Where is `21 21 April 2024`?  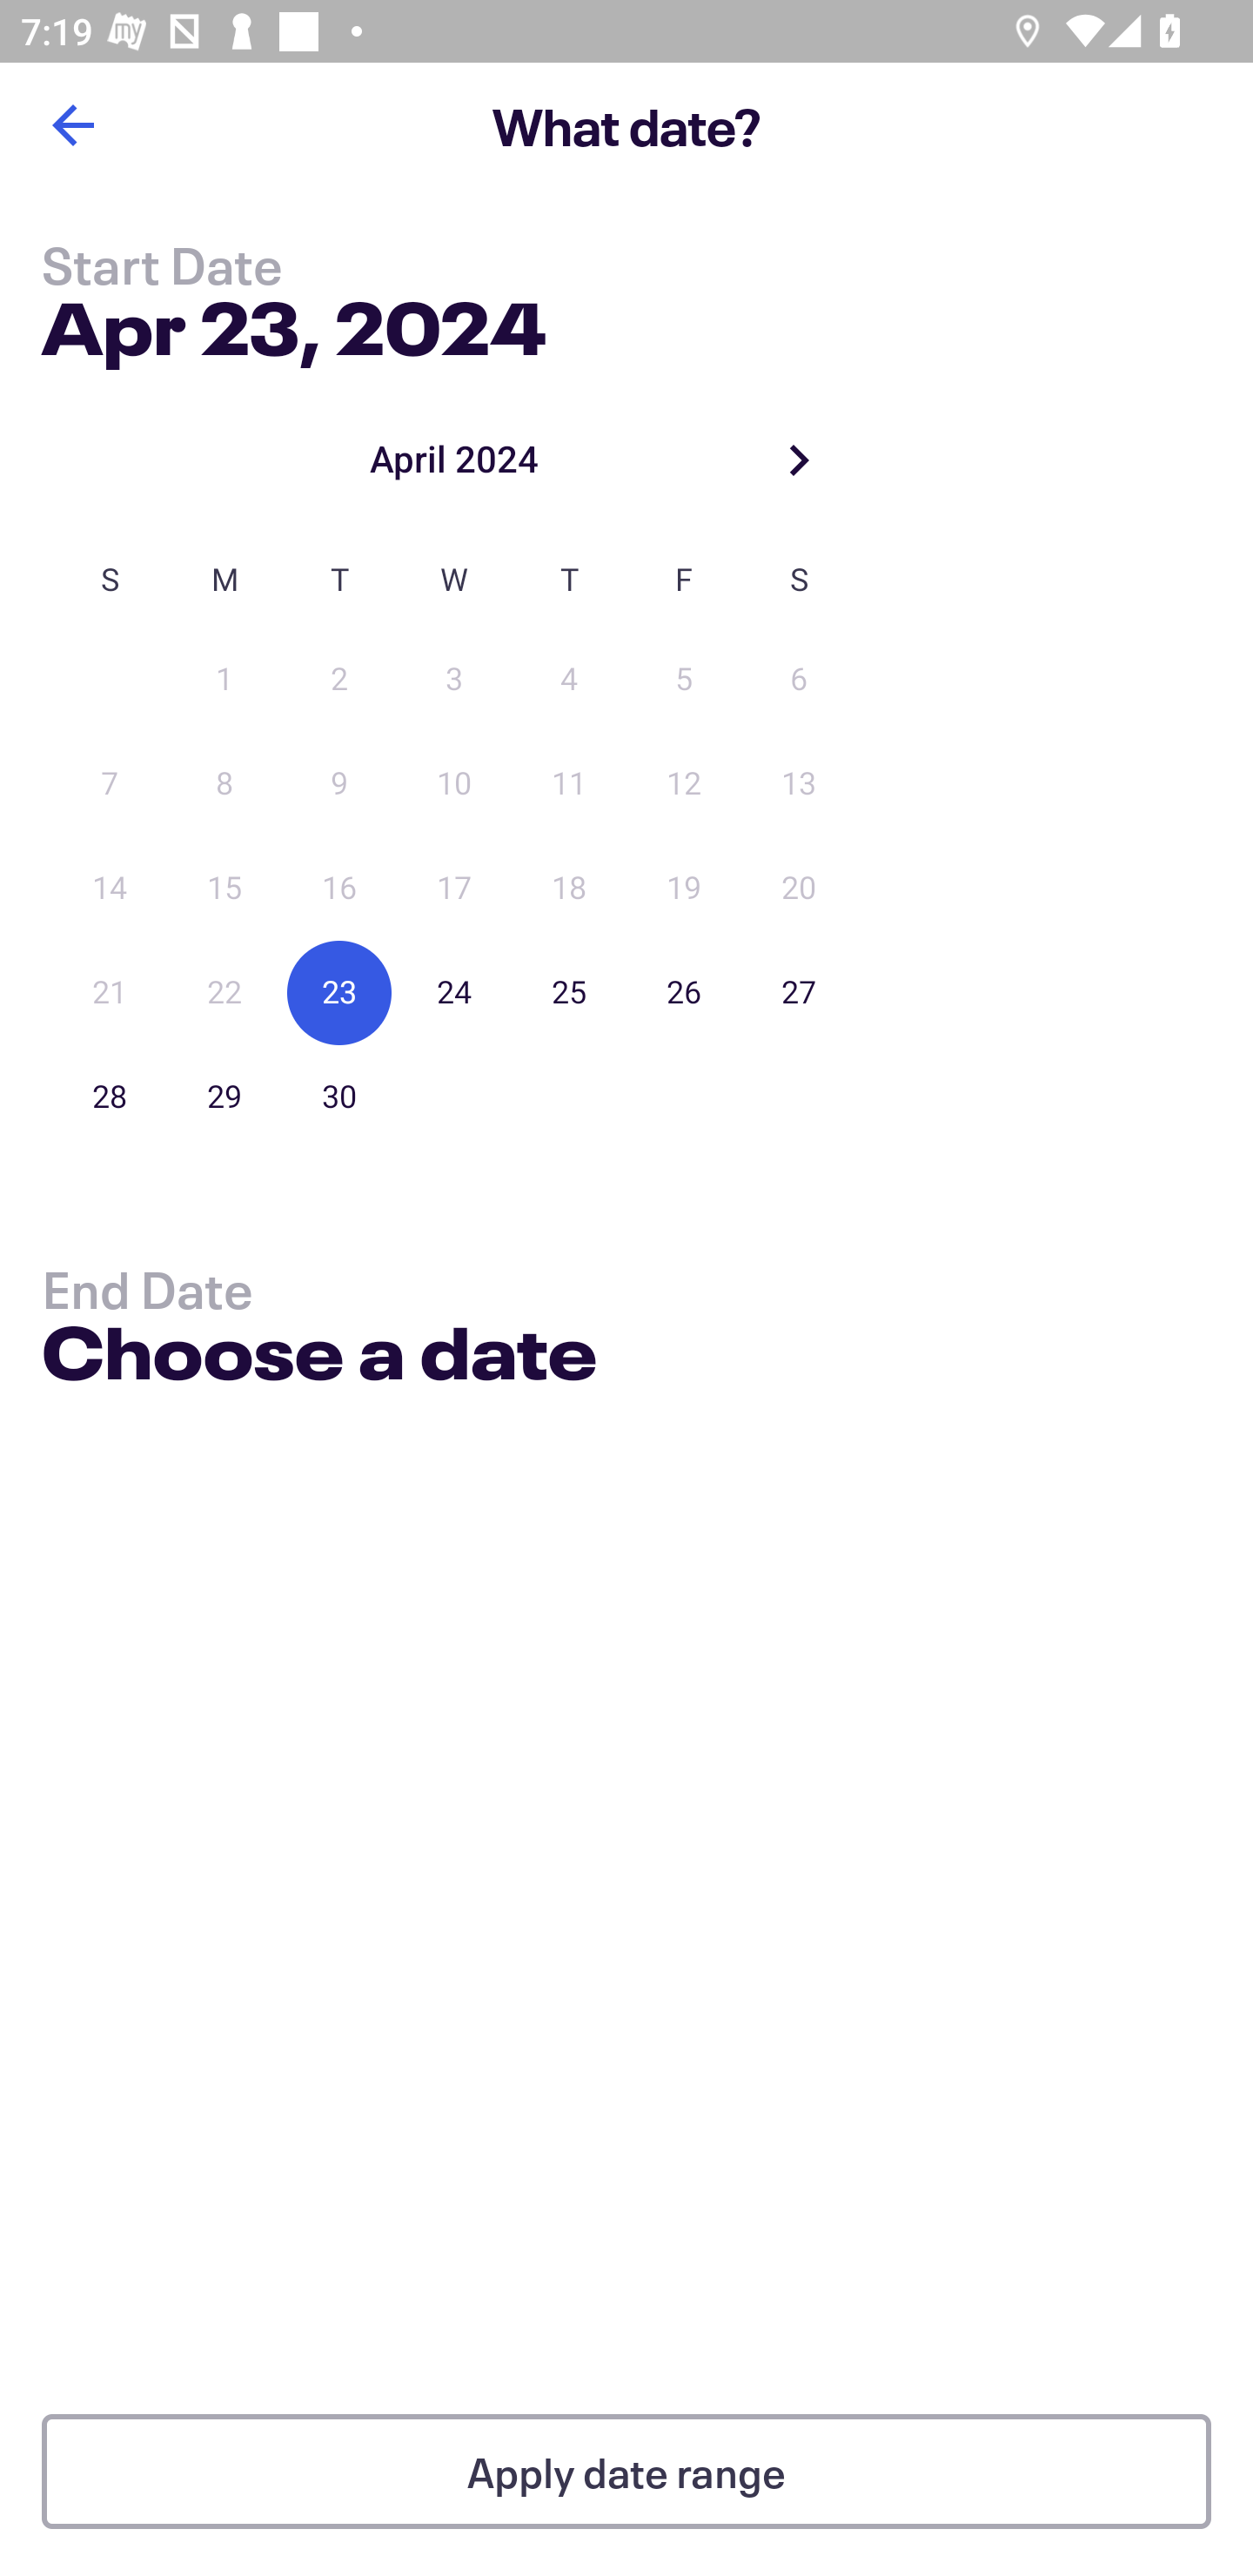
21 21 April 2024 is located at coordinates (110, 992).